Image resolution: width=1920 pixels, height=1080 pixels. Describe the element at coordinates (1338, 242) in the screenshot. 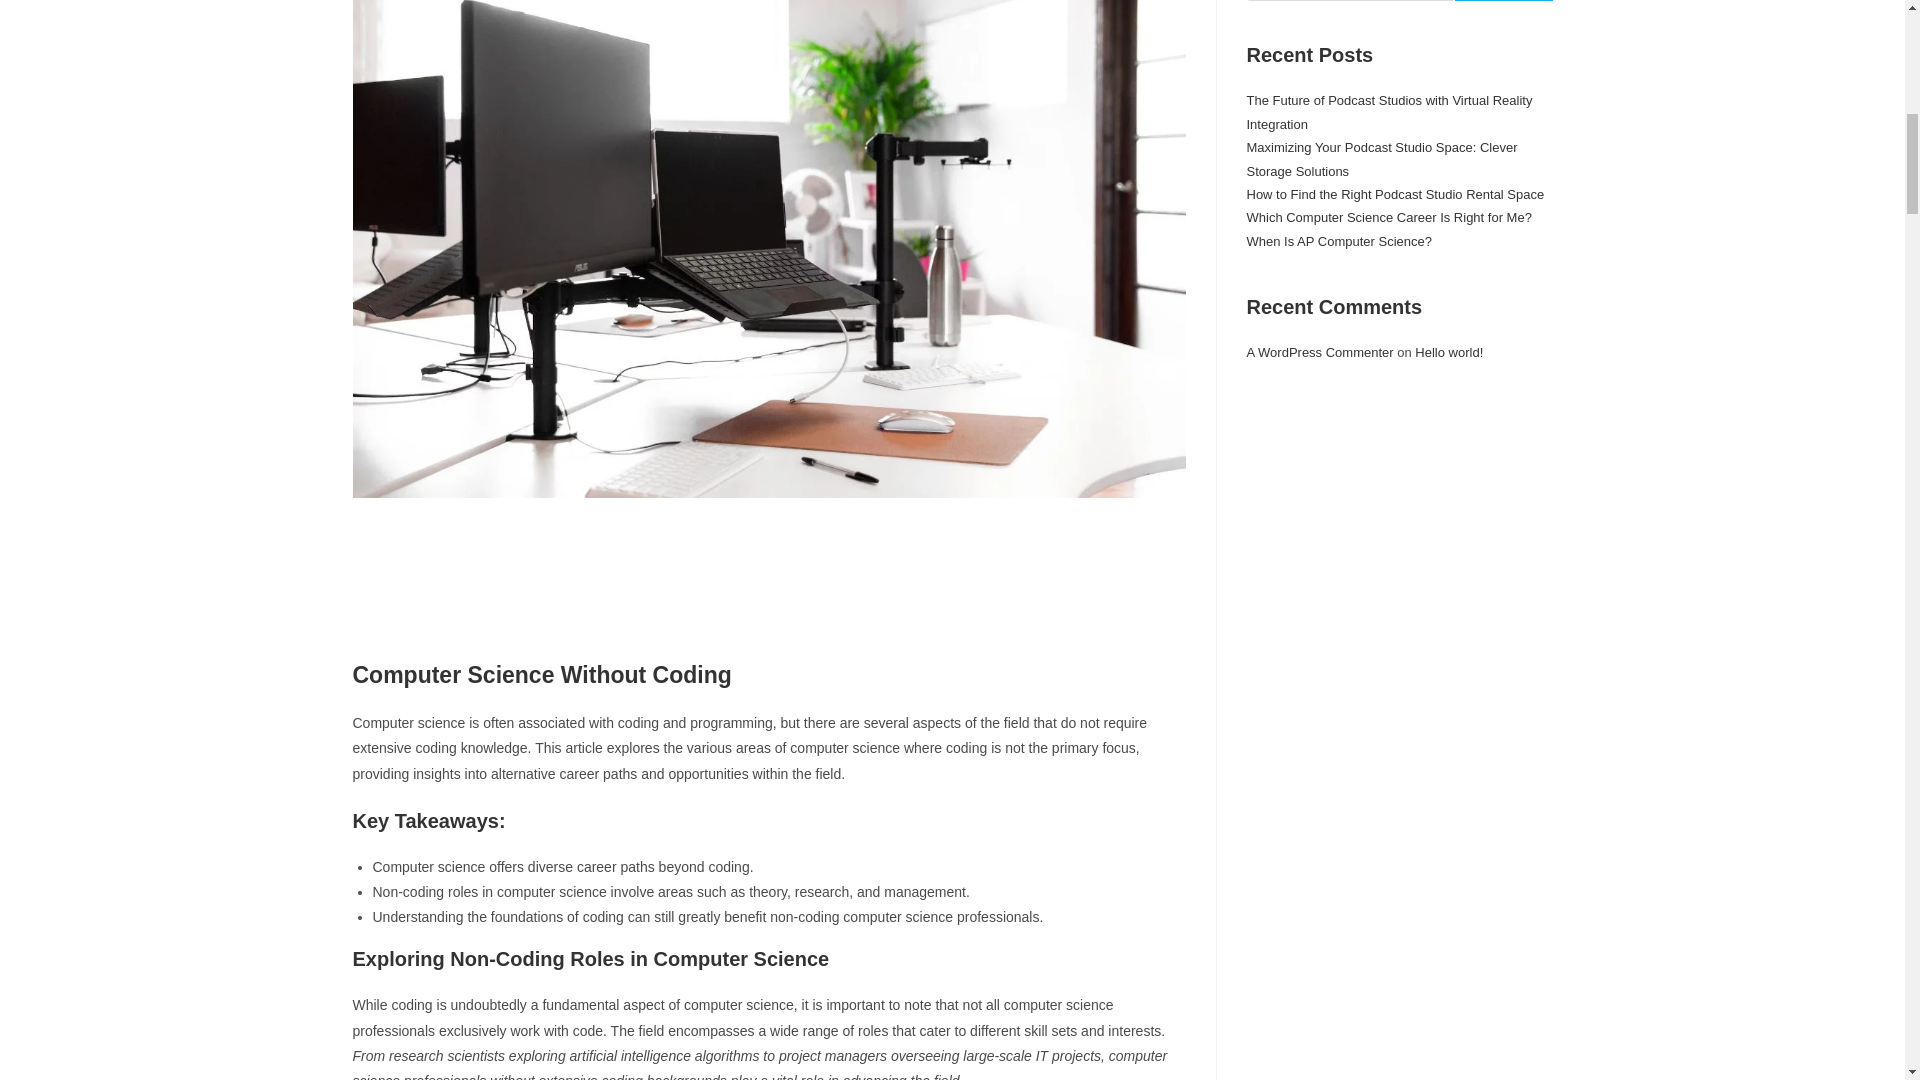

I see `When Is AP Computer Science?` at that location.